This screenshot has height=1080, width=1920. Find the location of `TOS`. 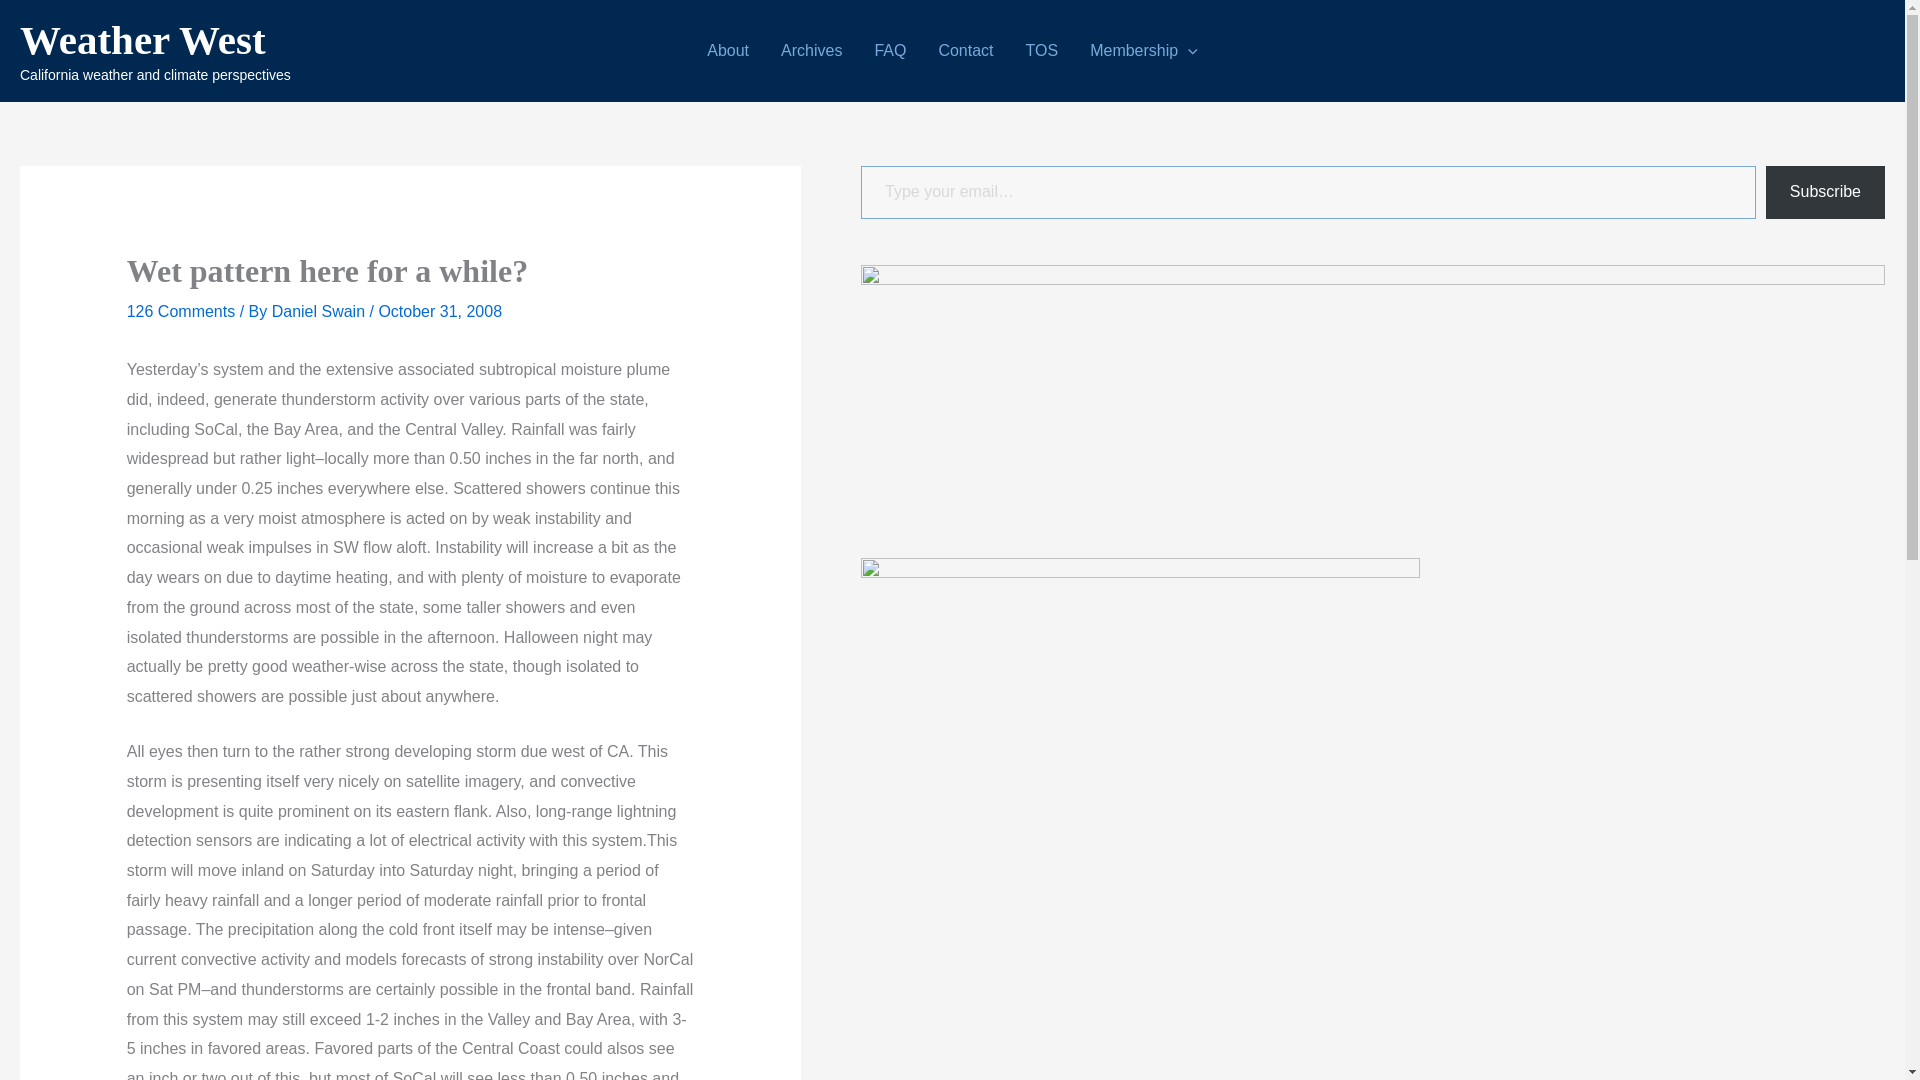

TOS is located at coordinates (1042, 50).